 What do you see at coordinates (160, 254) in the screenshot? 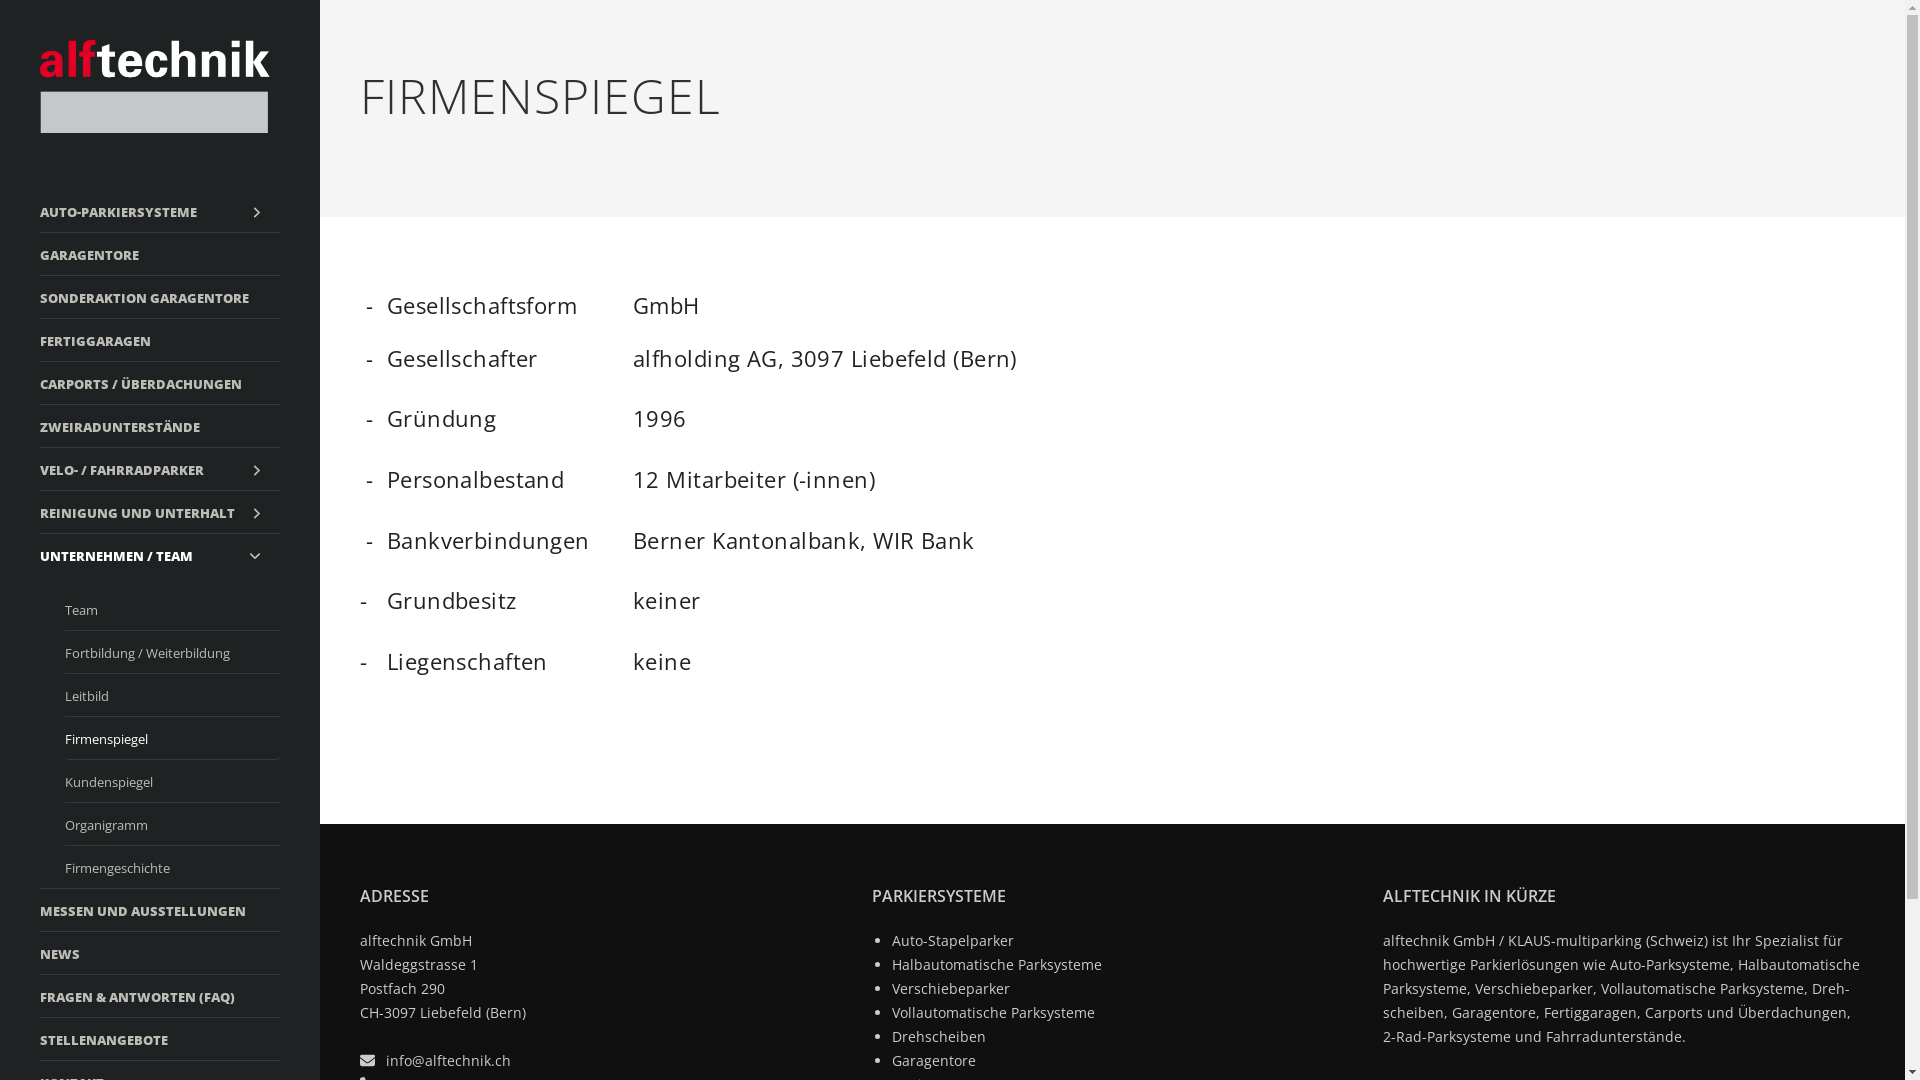
I see `GARAGENTORE` at bounding box center [160, 254].